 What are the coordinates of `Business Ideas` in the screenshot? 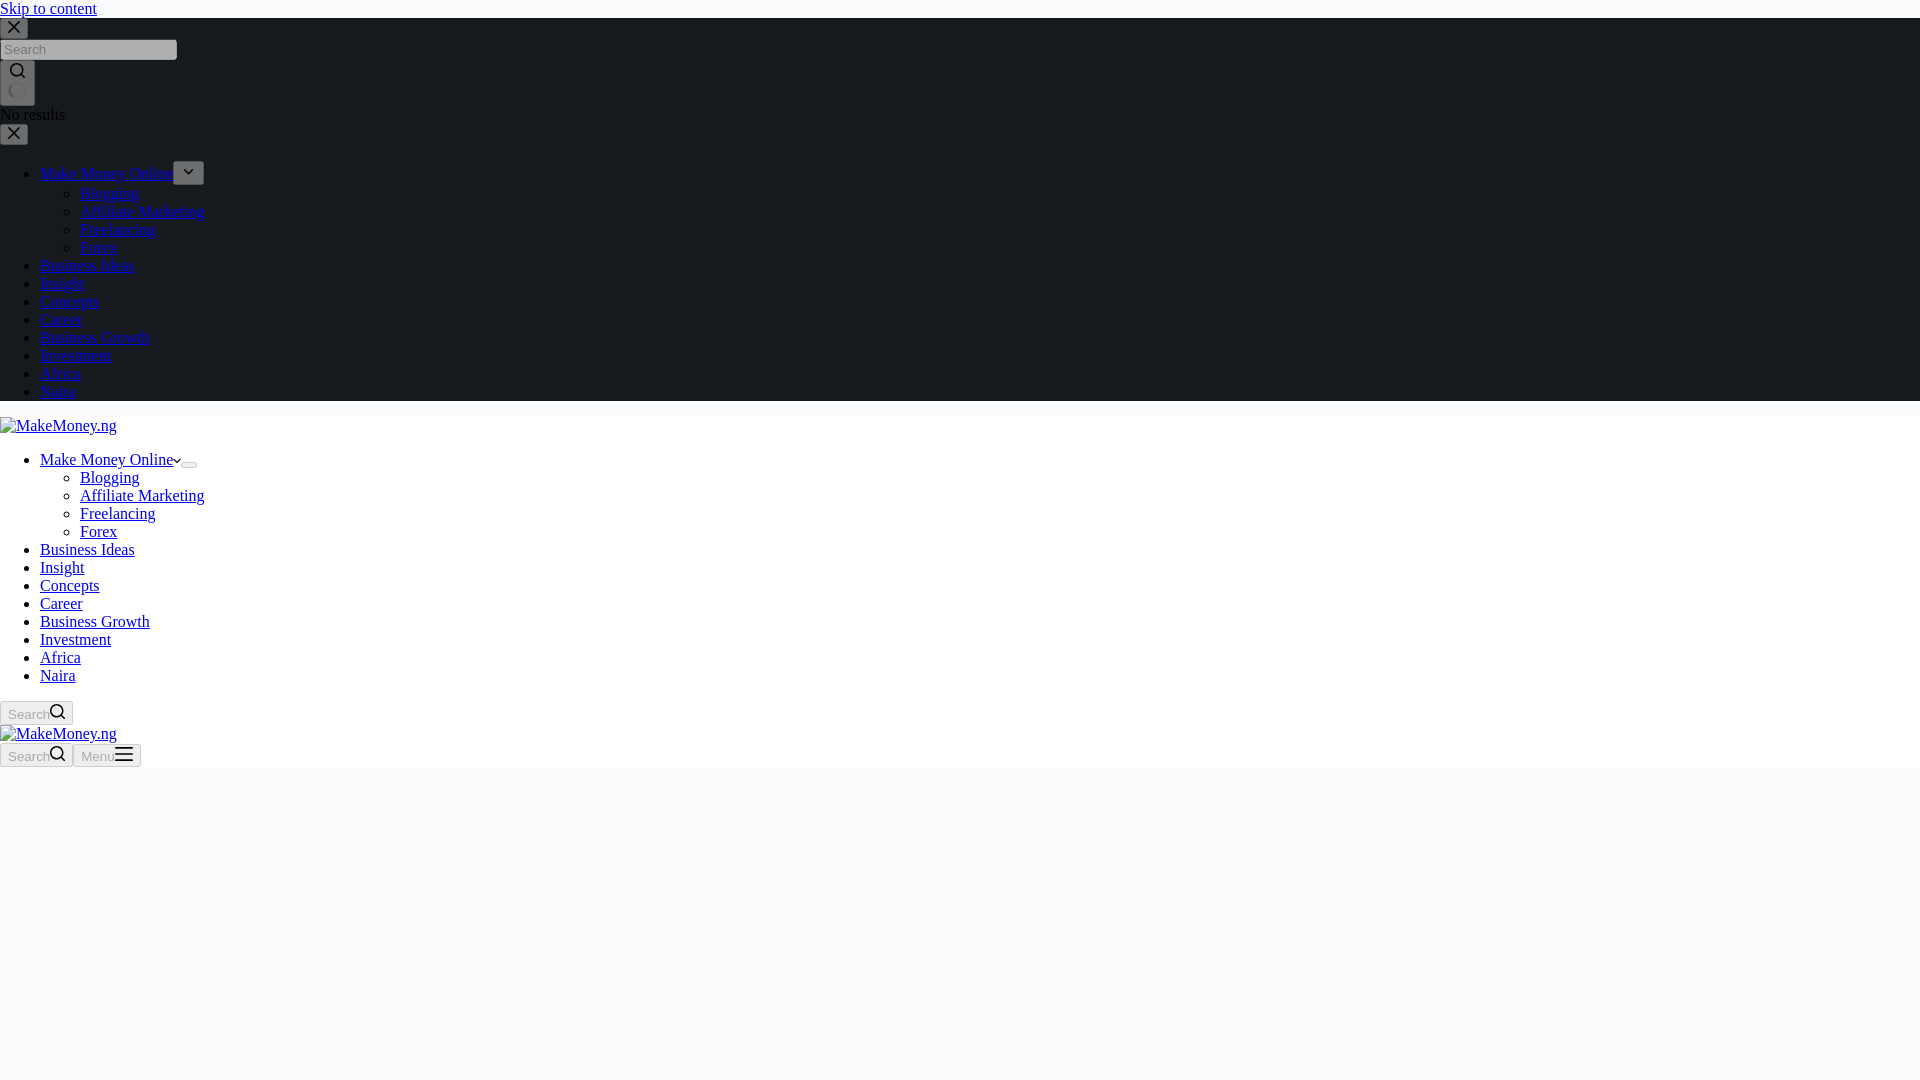 It's located at (87, 266).